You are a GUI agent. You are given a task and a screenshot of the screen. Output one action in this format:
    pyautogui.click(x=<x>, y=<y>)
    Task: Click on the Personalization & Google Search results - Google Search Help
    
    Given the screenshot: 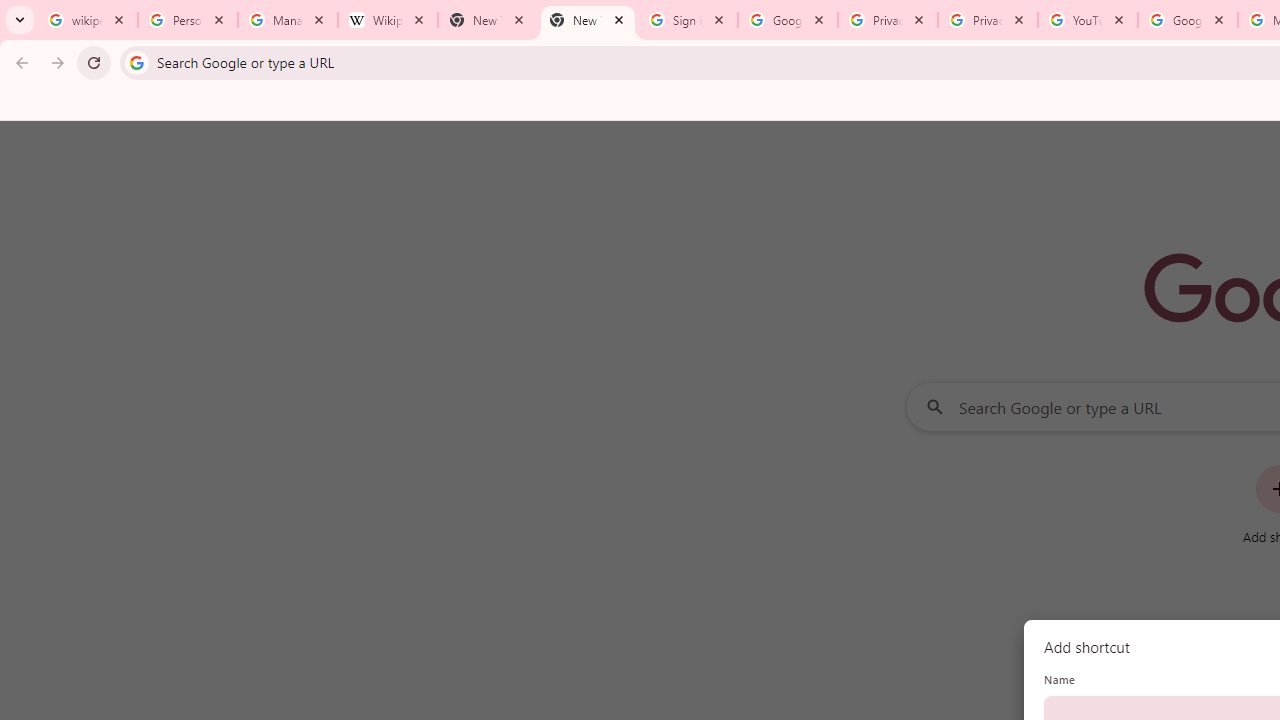 What is the action you would take?
    pyautogui.click(x=188, y=20)
    